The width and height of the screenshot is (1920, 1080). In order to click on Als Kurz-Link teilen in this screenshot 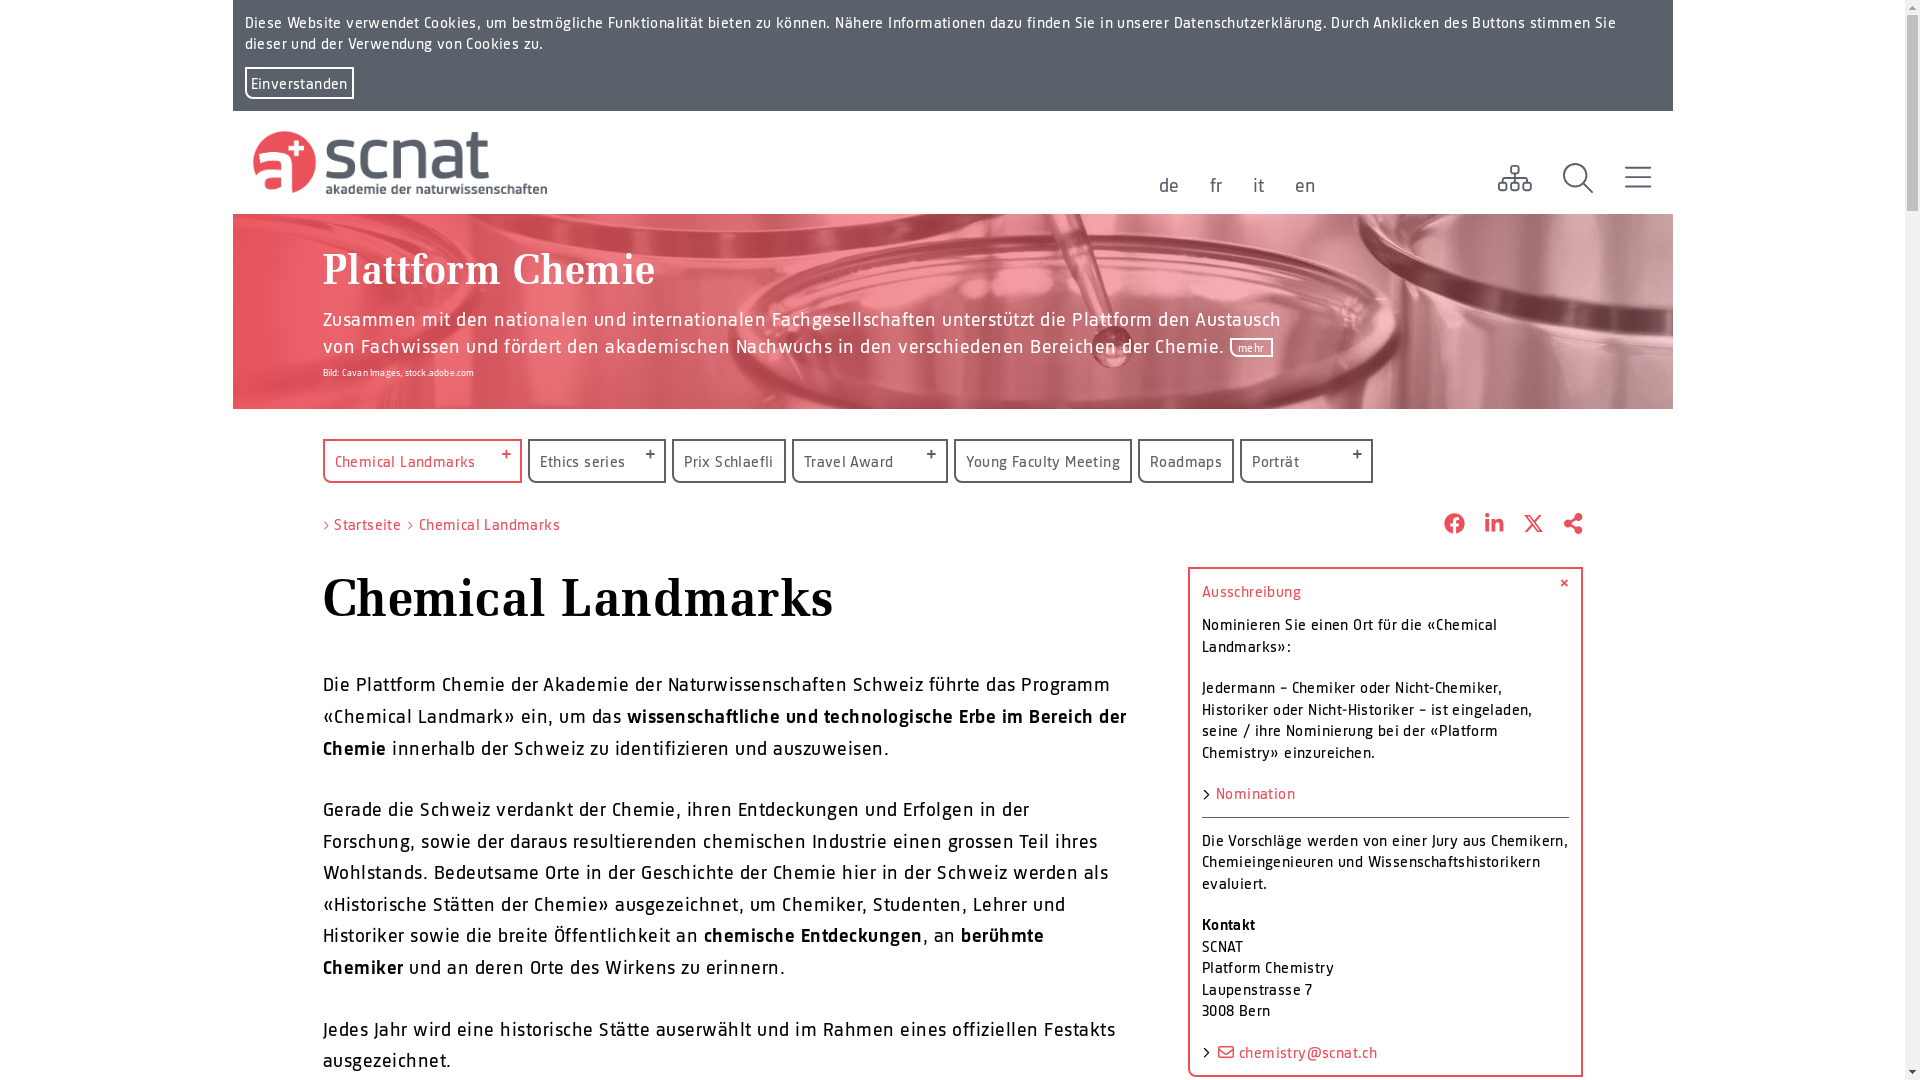, I will do `click(1563, 525)`.